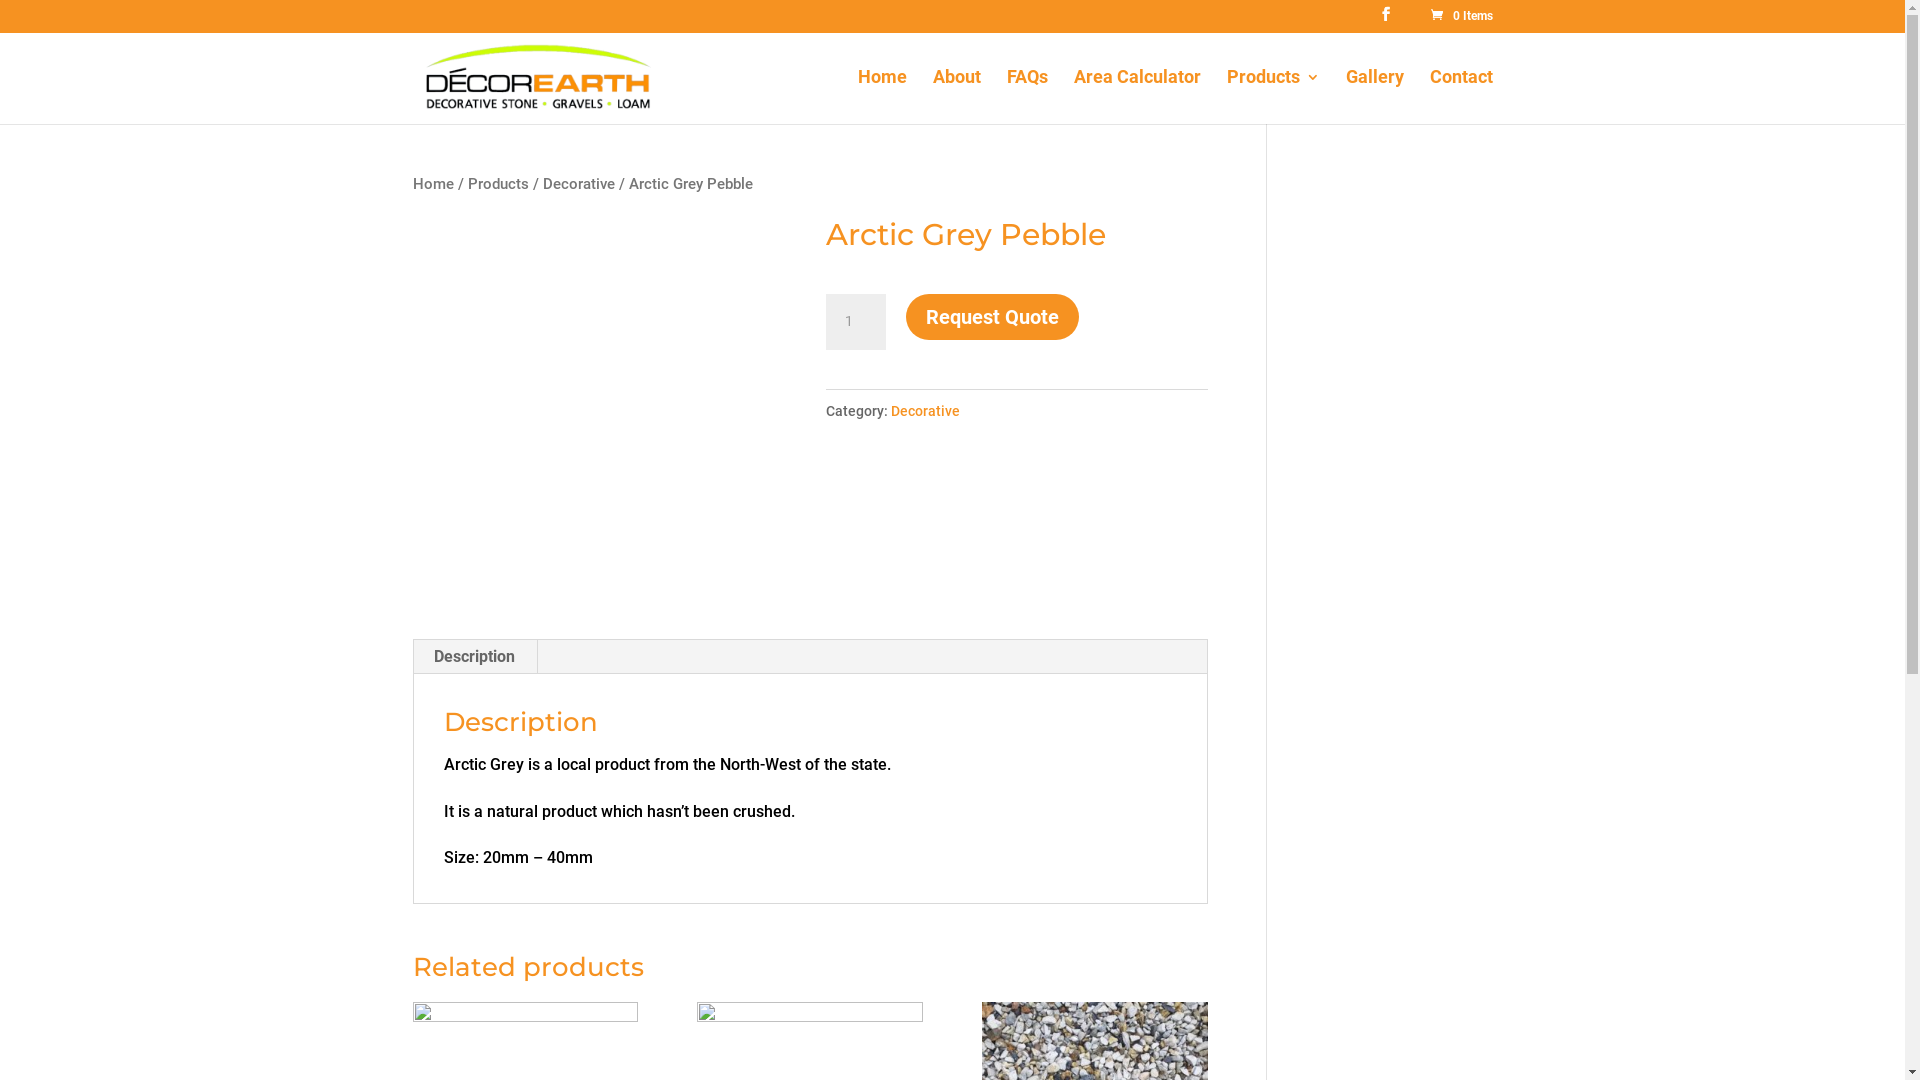 The height and width of the screenshot is (1080, 1920). I want to click on Area Calculator, so click(1138, 97).